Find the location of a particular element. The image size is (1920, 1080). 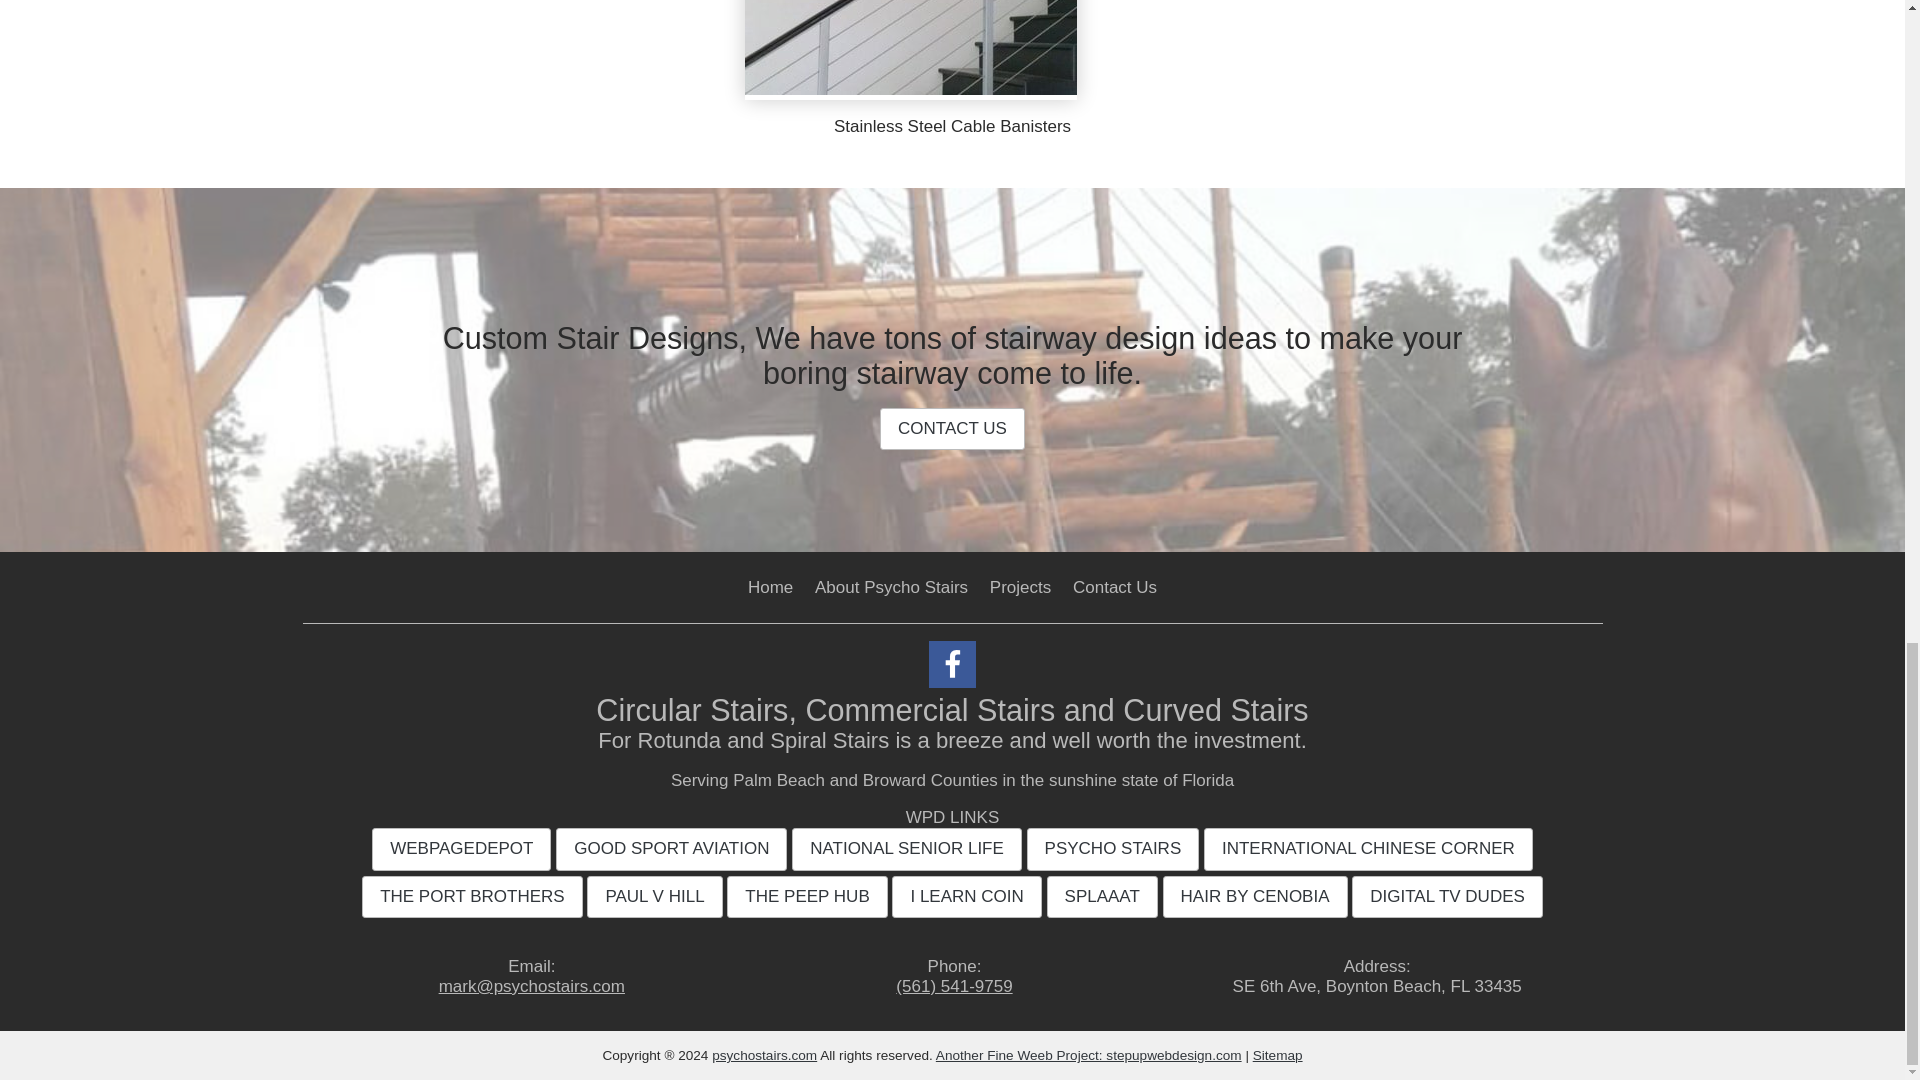

I LEARN COIN is located at coordinates (966, 896).